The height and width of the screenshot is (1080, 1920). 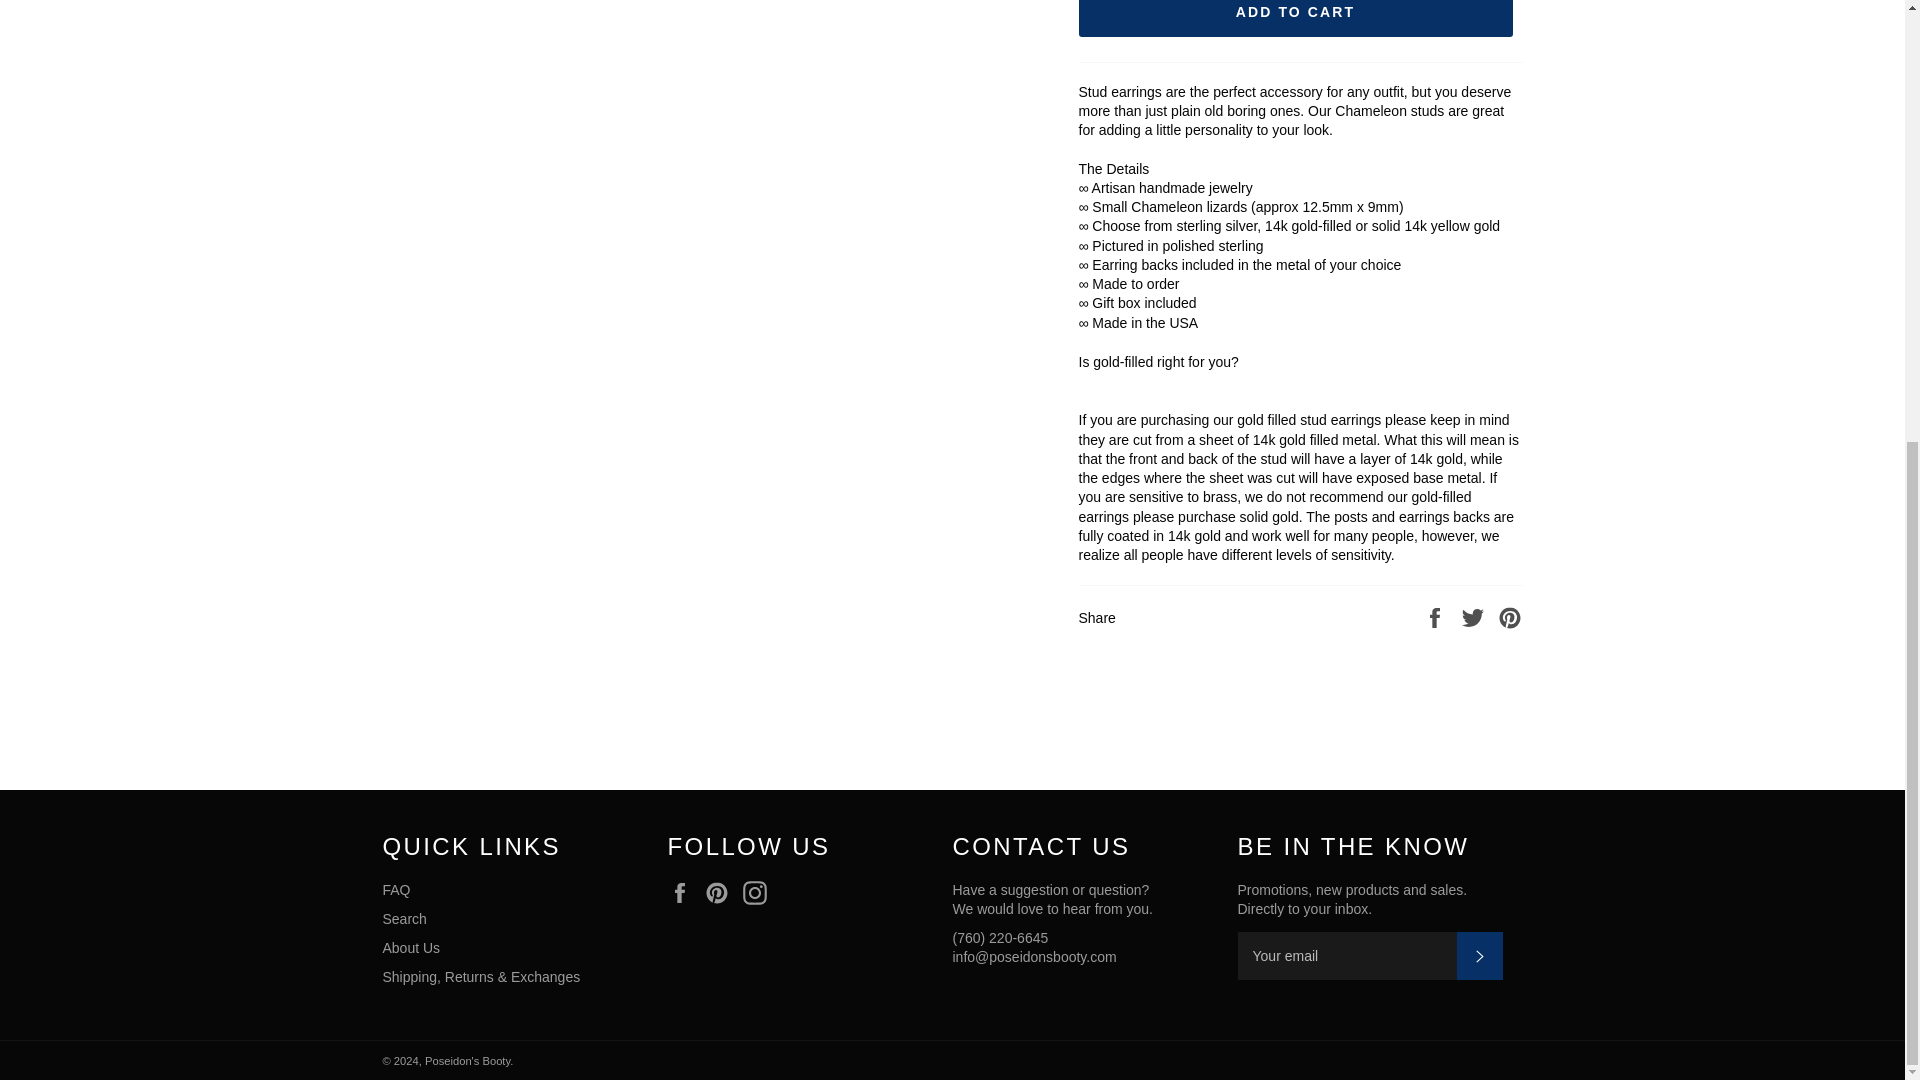 What do you see at coordinates (685, 893) in the screenshot?
I see `Poseidon's Booty on Facebook` at bounding box center [685, 893].